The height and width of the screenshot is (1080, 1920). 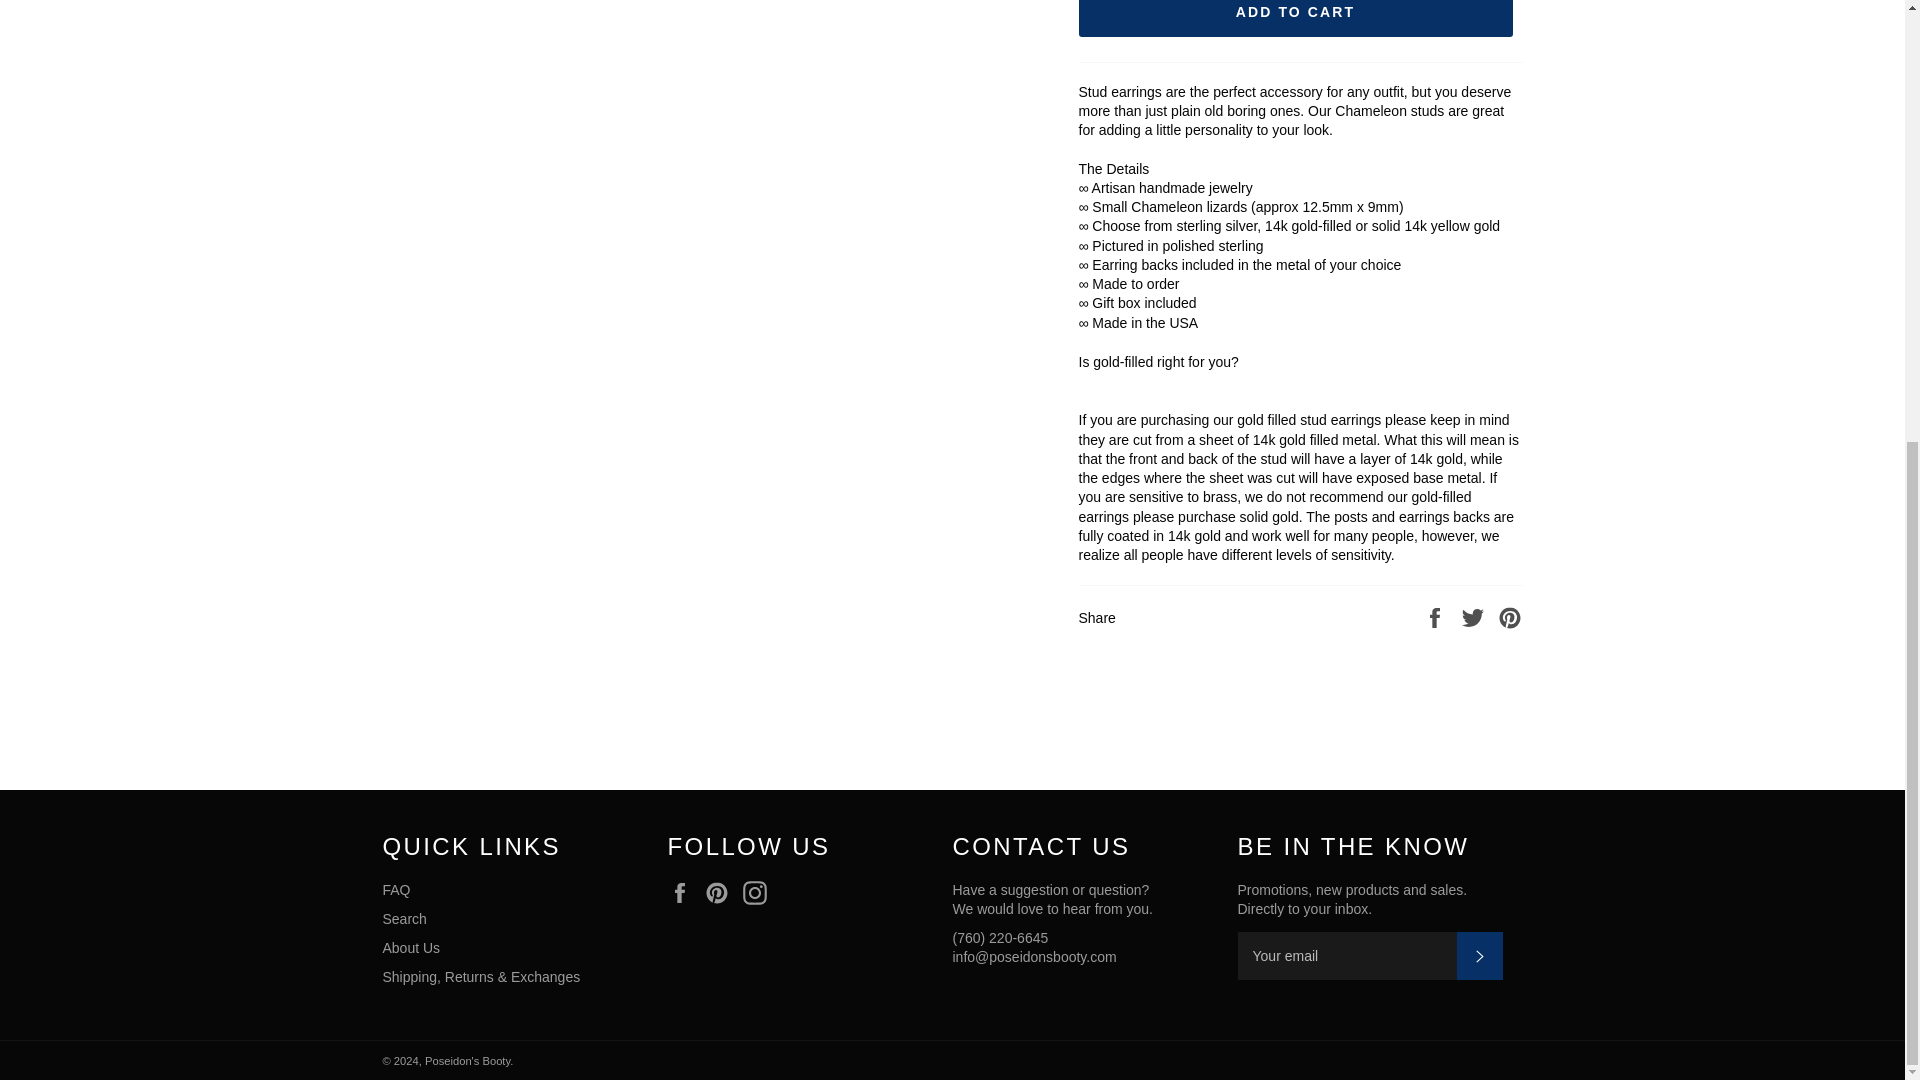 What do you see at coordinates (685, 893) in the screenshot?
I see `Poseidon's Booty on Facebook` at bounding box center [685, 893].